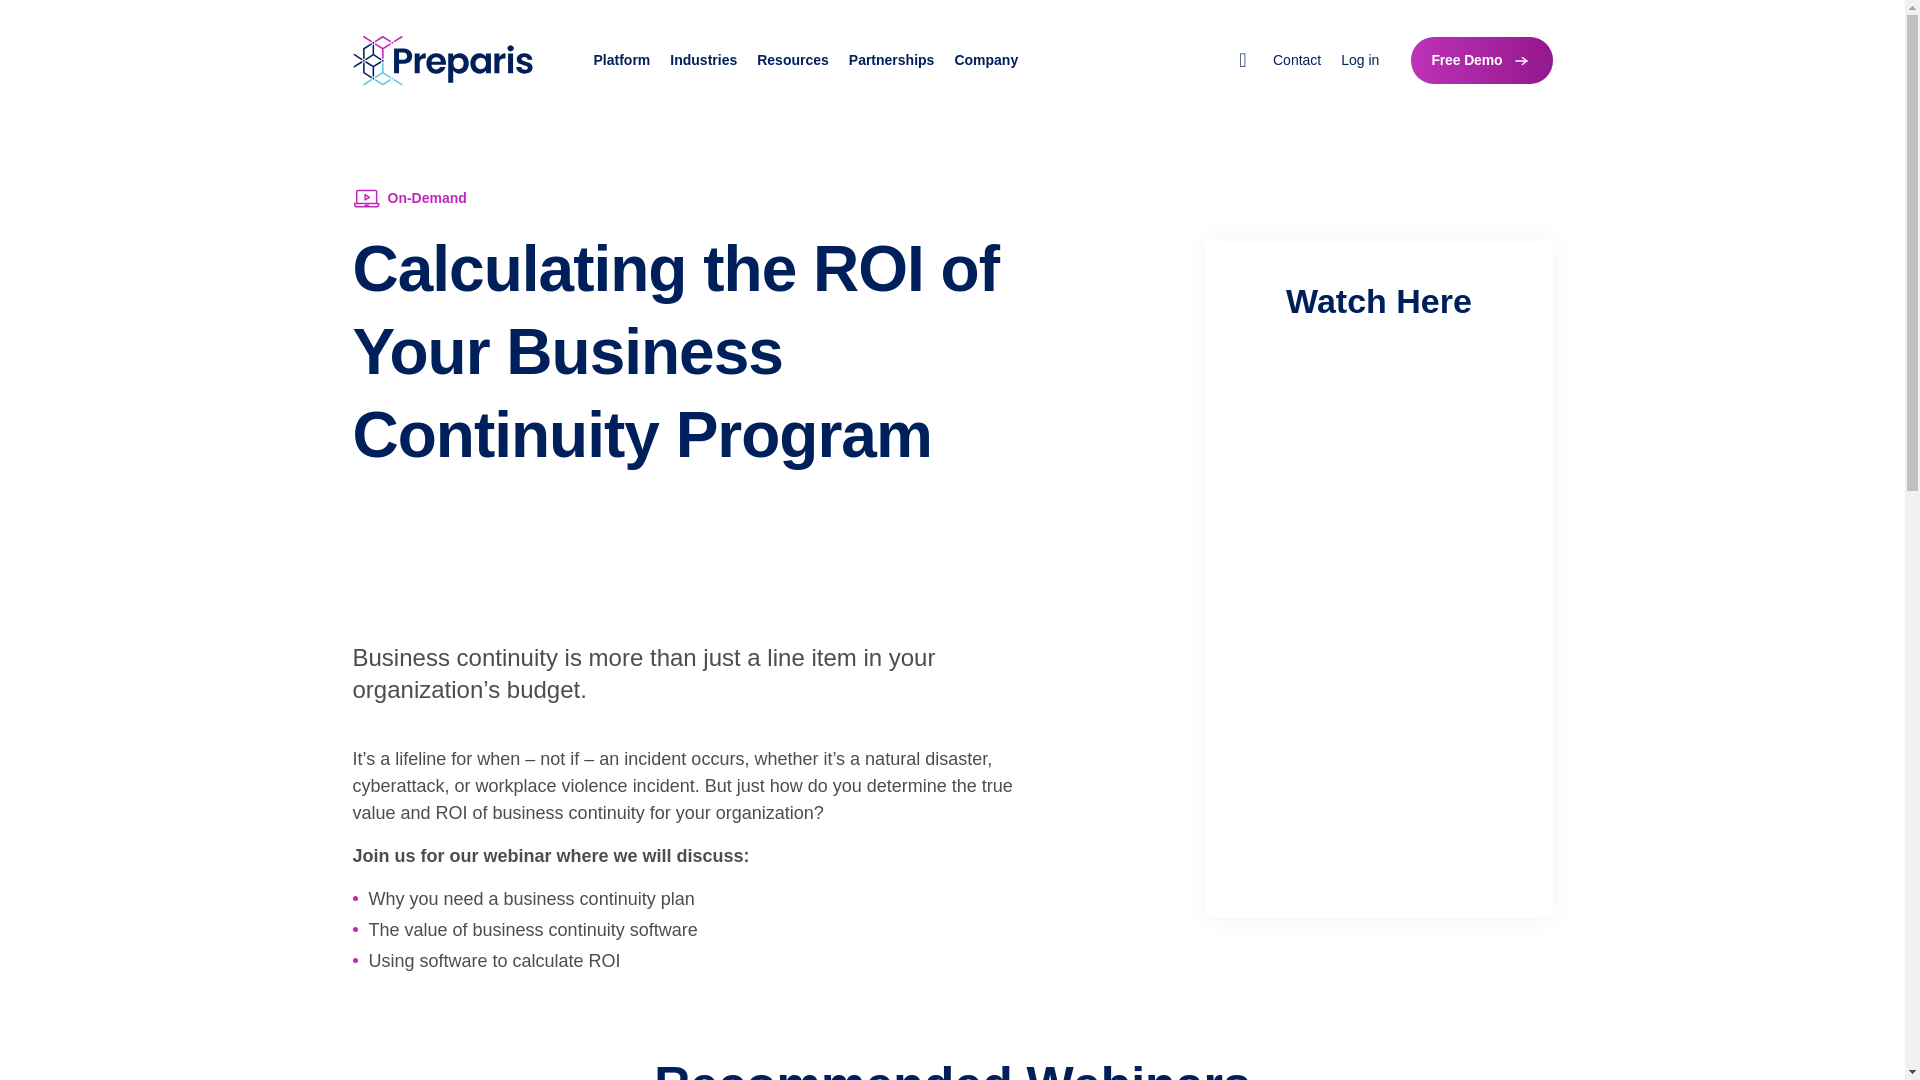 This screenshot has height=1080, width=1920. Describe the element at coordinates (1296, 60) in the screenshot. I see `Contact` at that location.